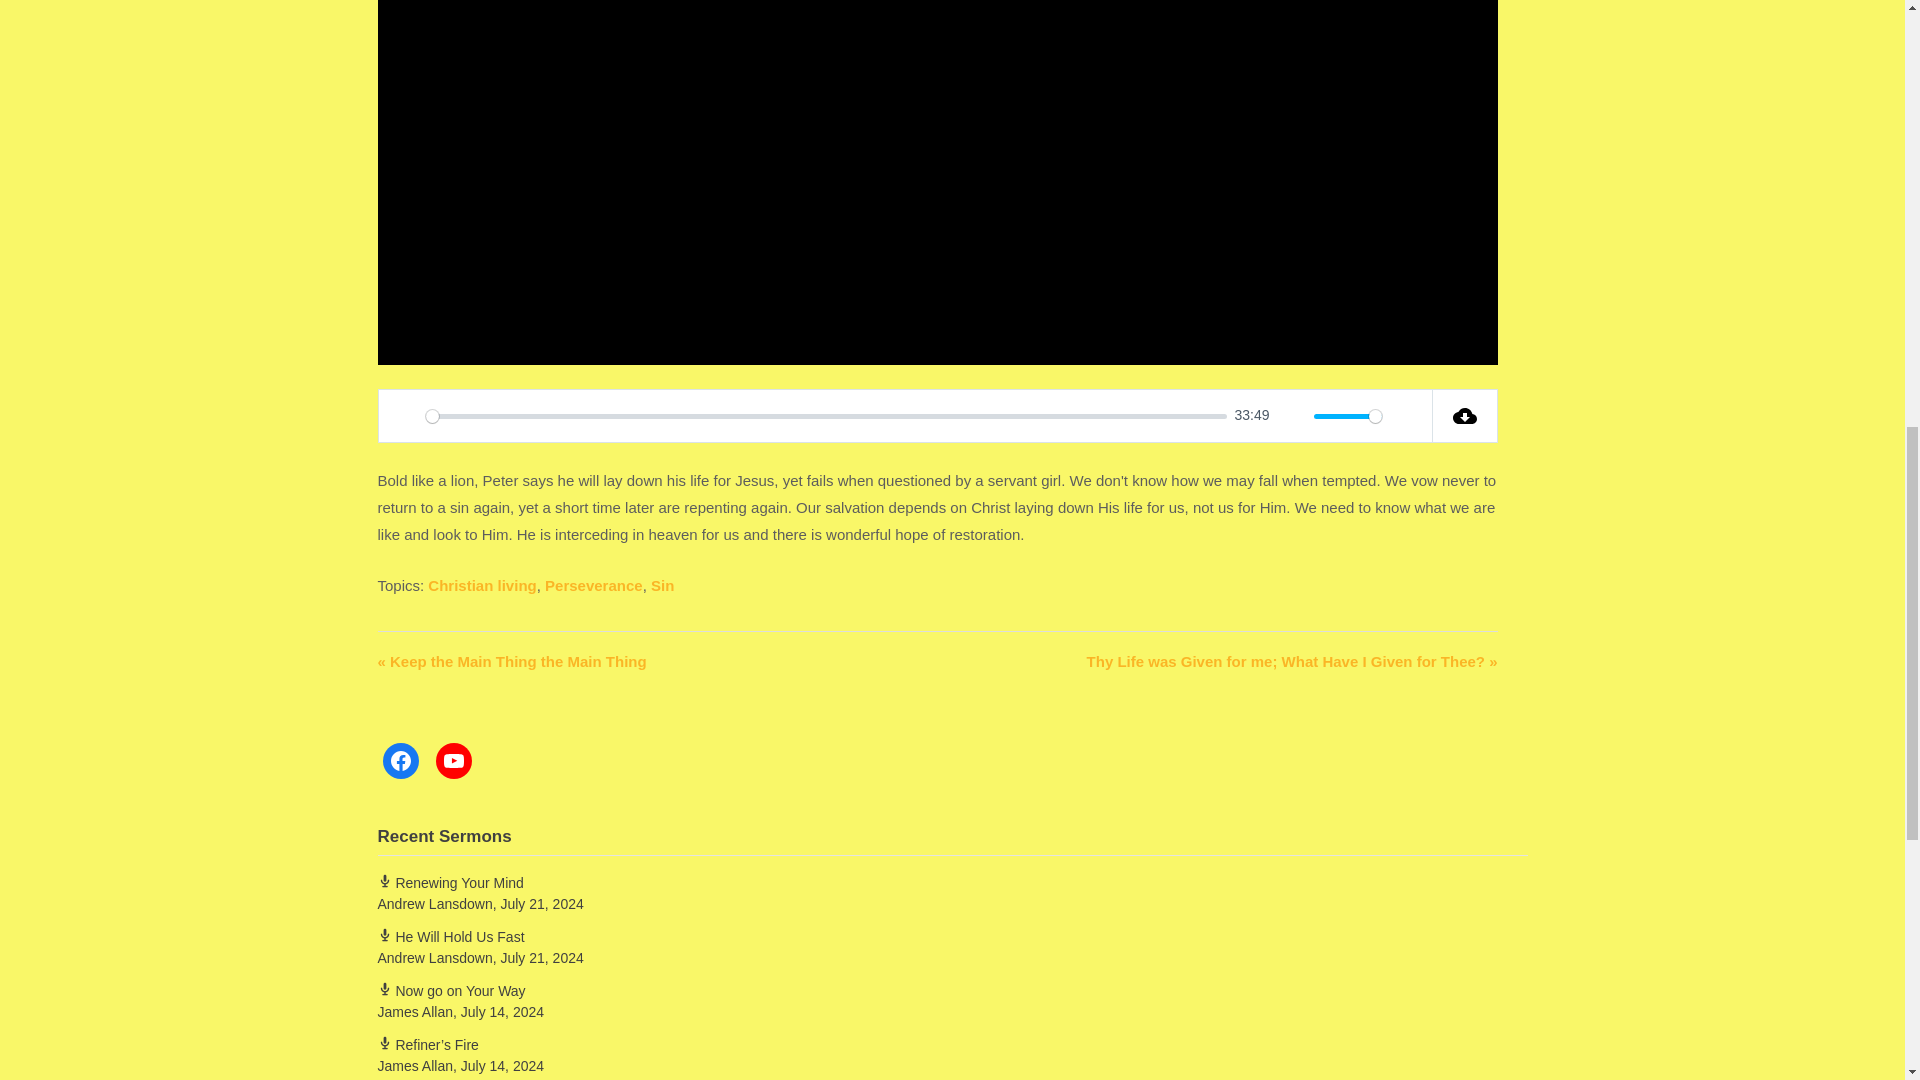 The image size is (1920, 1080). I want to click on Settings, so click(1406, 416).